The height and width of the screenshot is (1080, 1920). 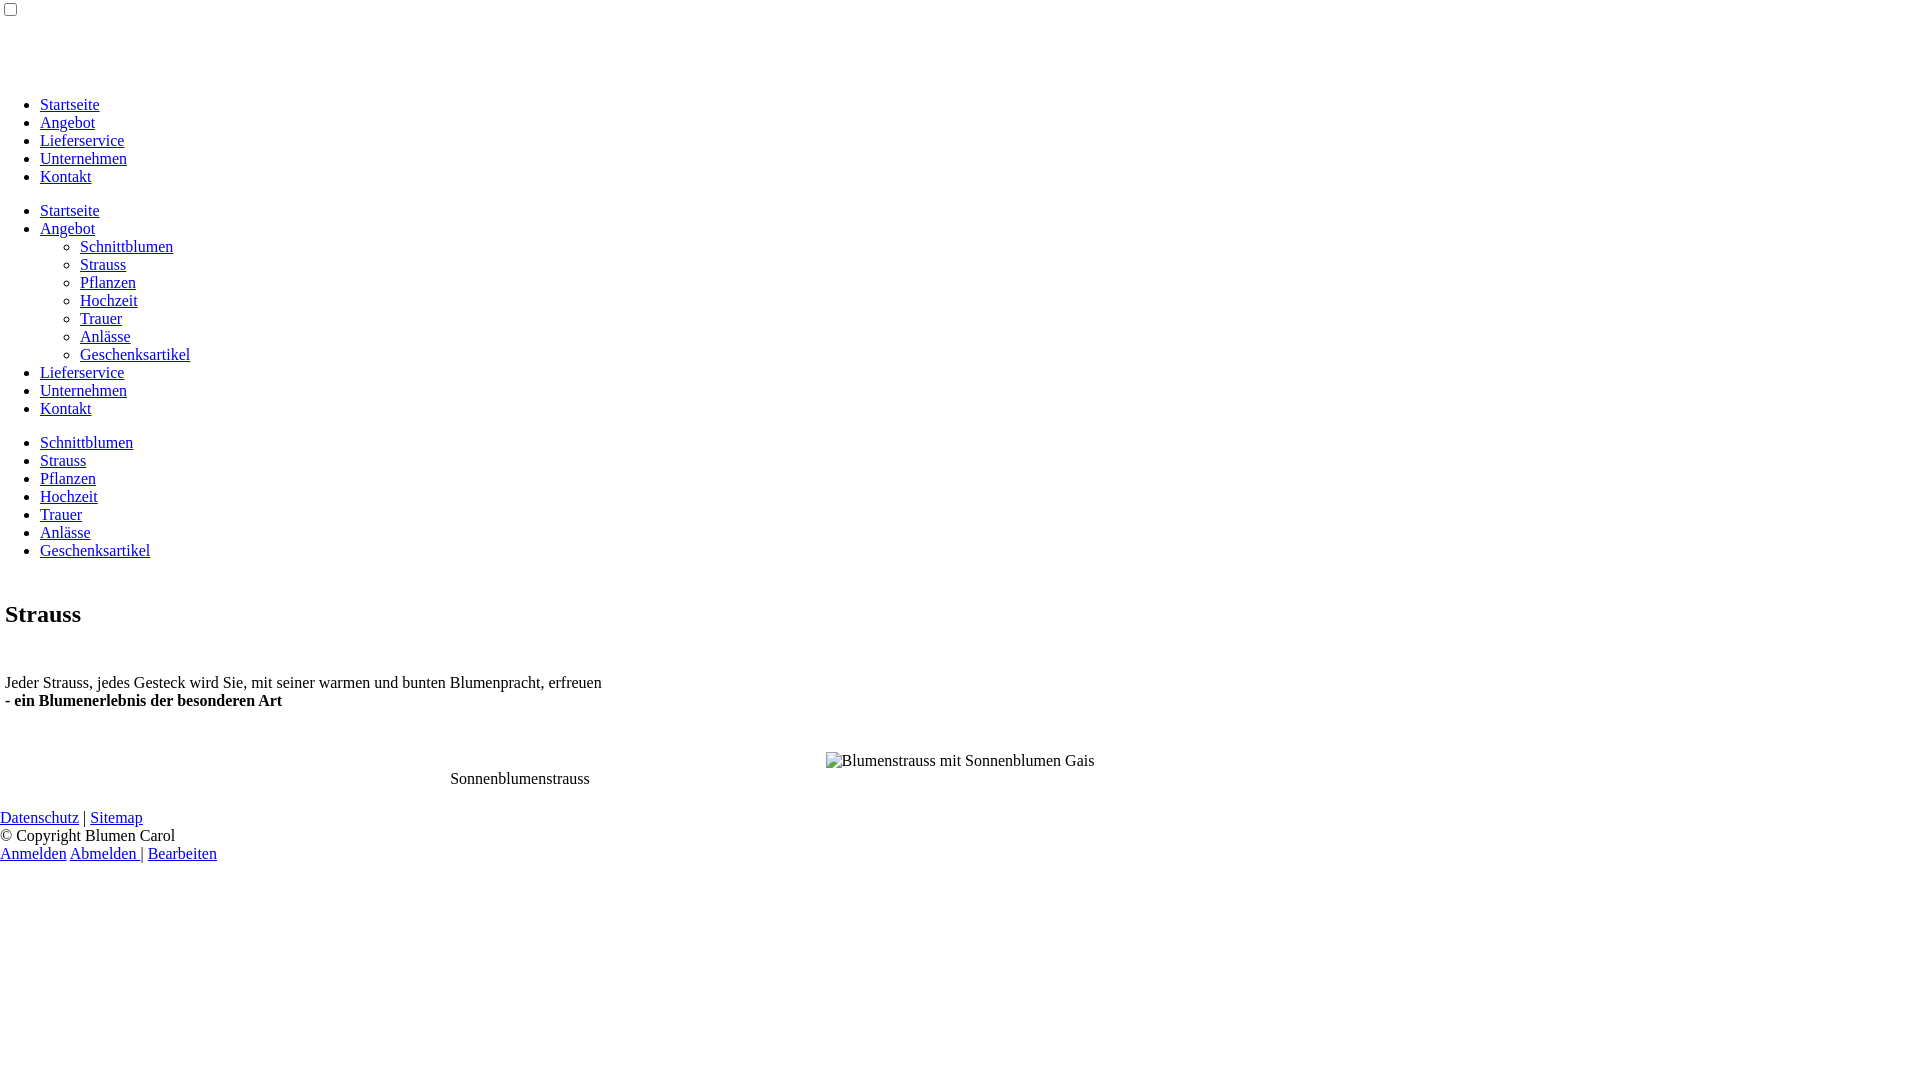 I want to click on Hochzeit, so click(x=69, y=496).